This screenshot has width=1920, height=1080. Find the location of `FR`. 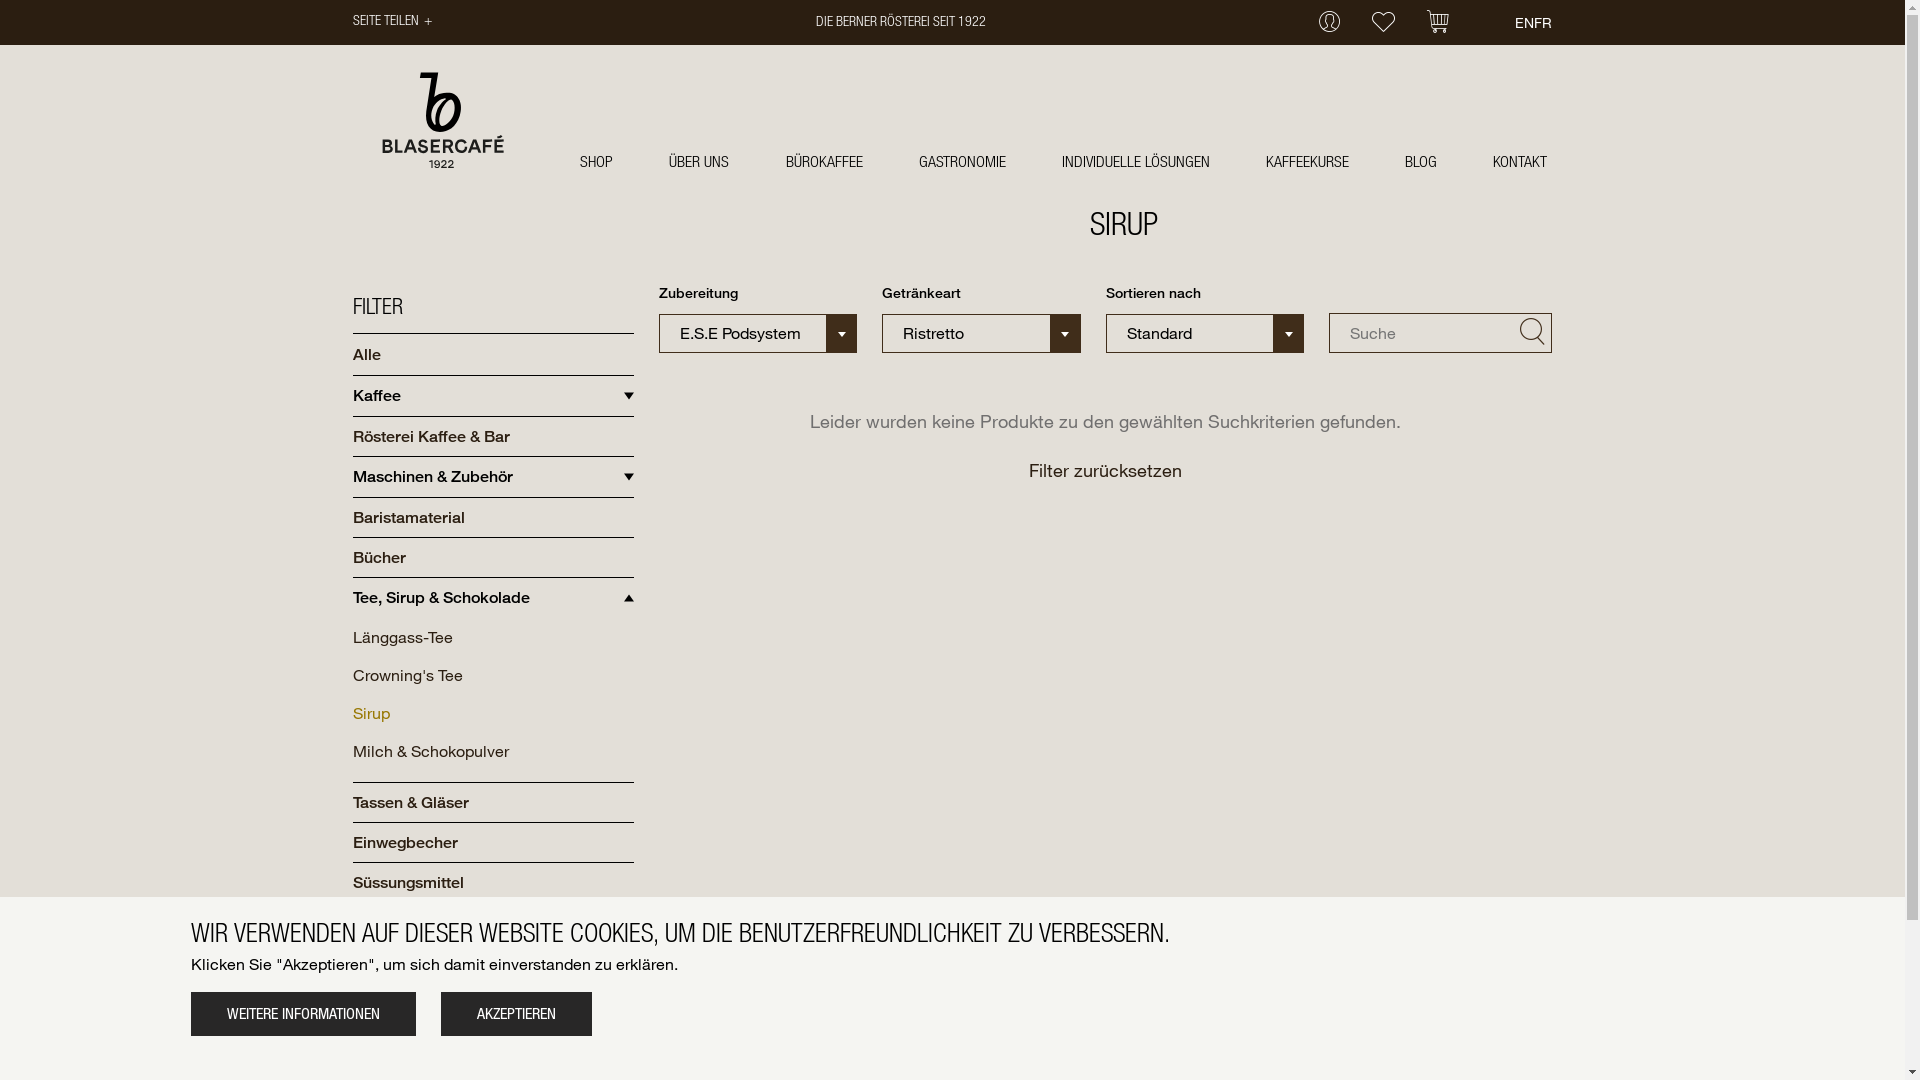

FR is located at coordinates (1543, 23).